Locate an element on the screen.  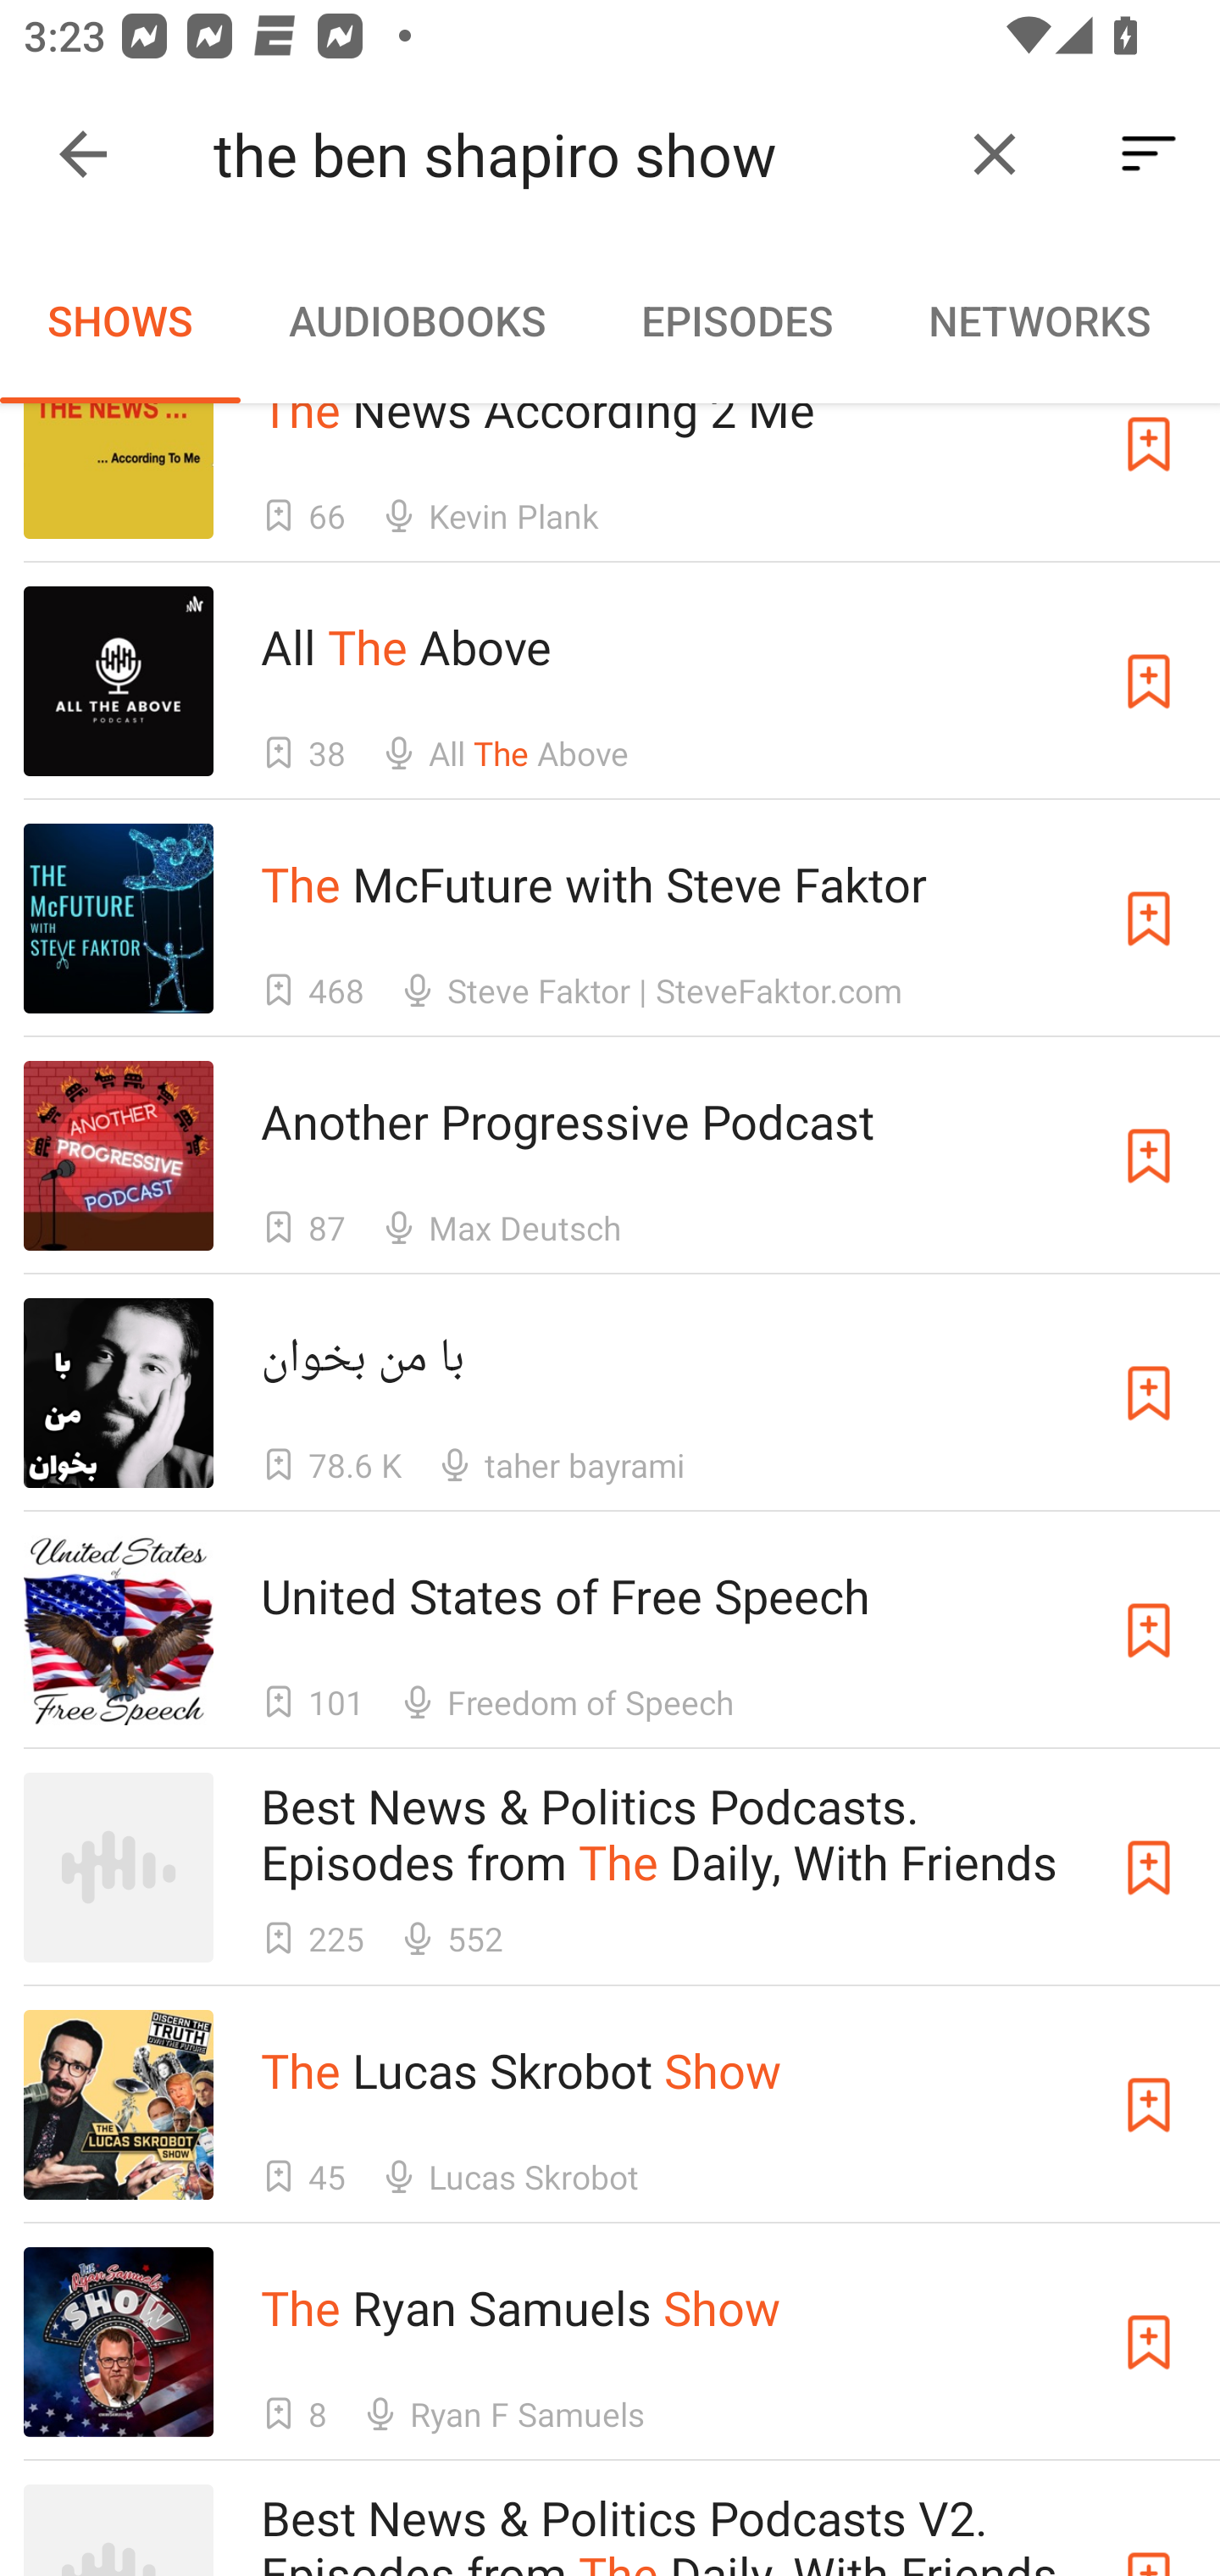
EPISODES is located at coordinates (736, 320).